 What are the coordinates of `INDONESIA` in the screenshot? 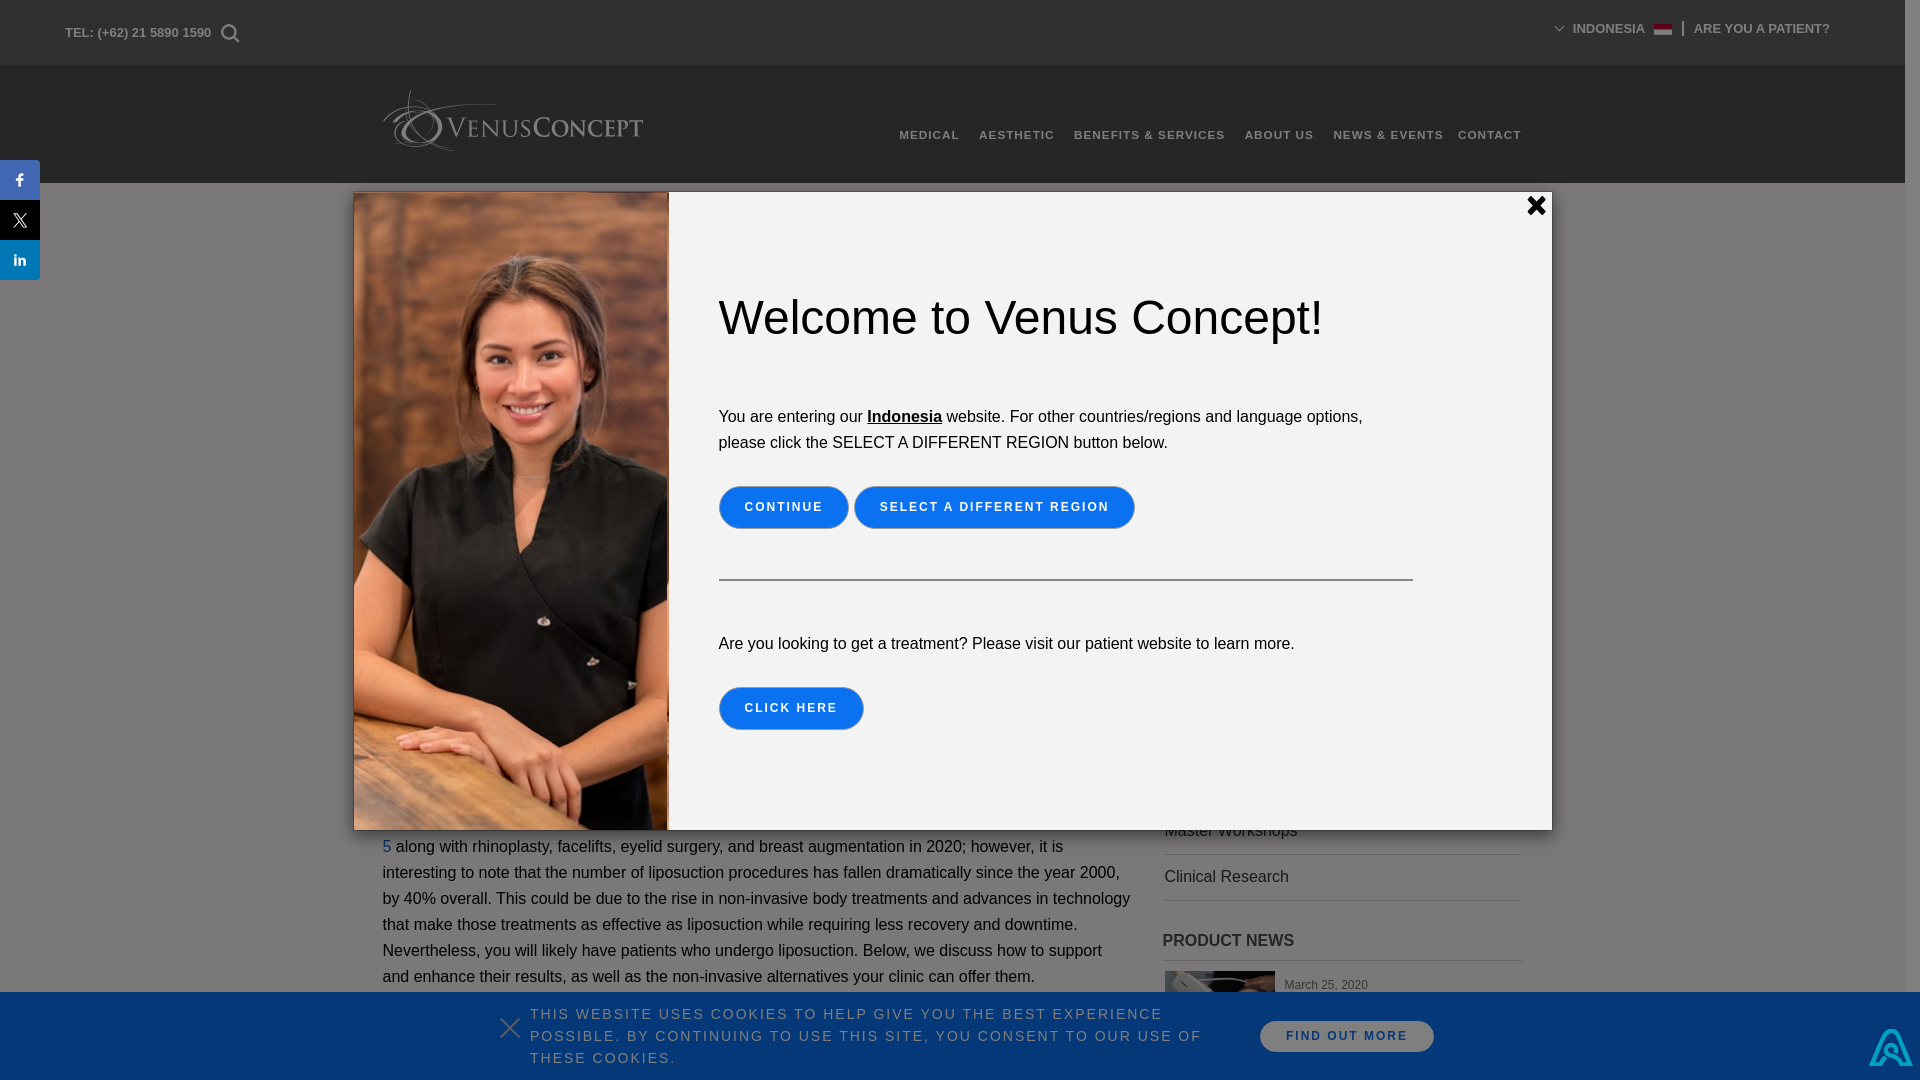 It's located at (1608, 38).